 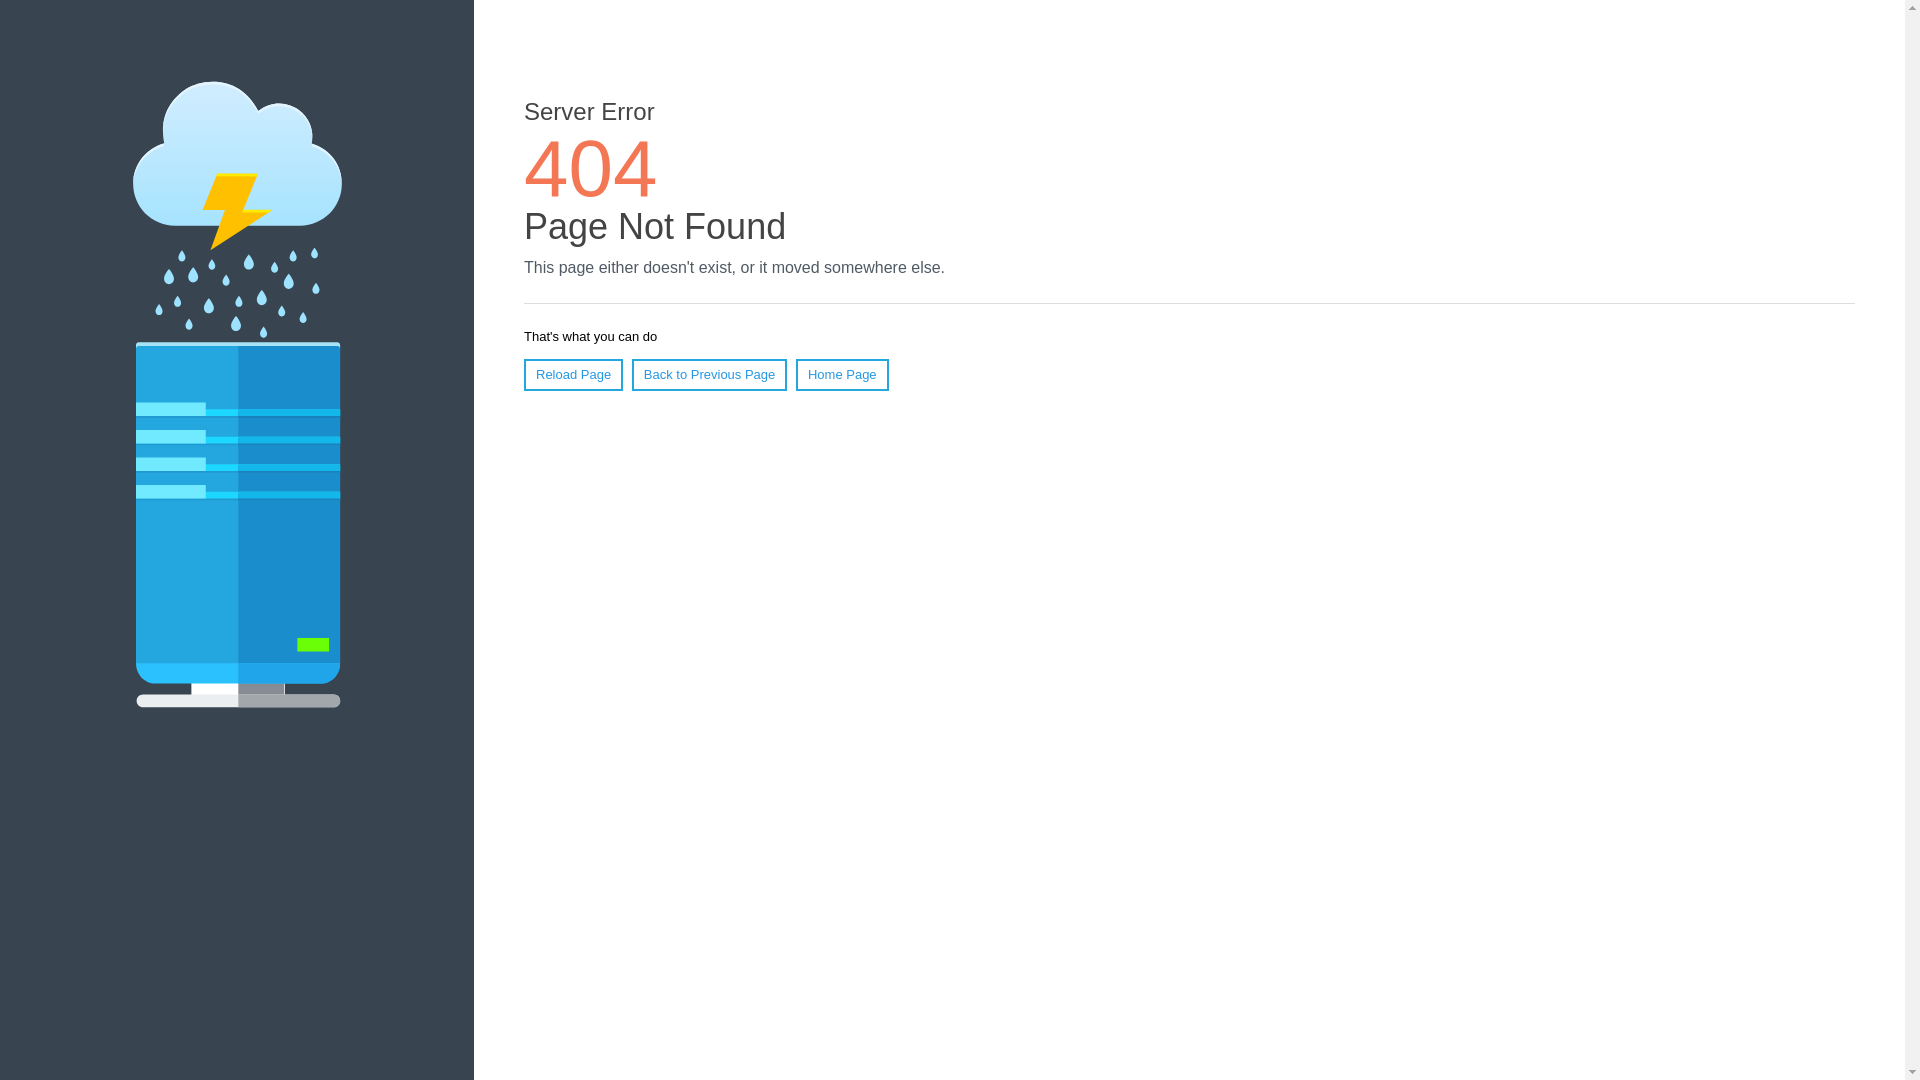 I want to click on Home Page, so click(x=842, y=375).